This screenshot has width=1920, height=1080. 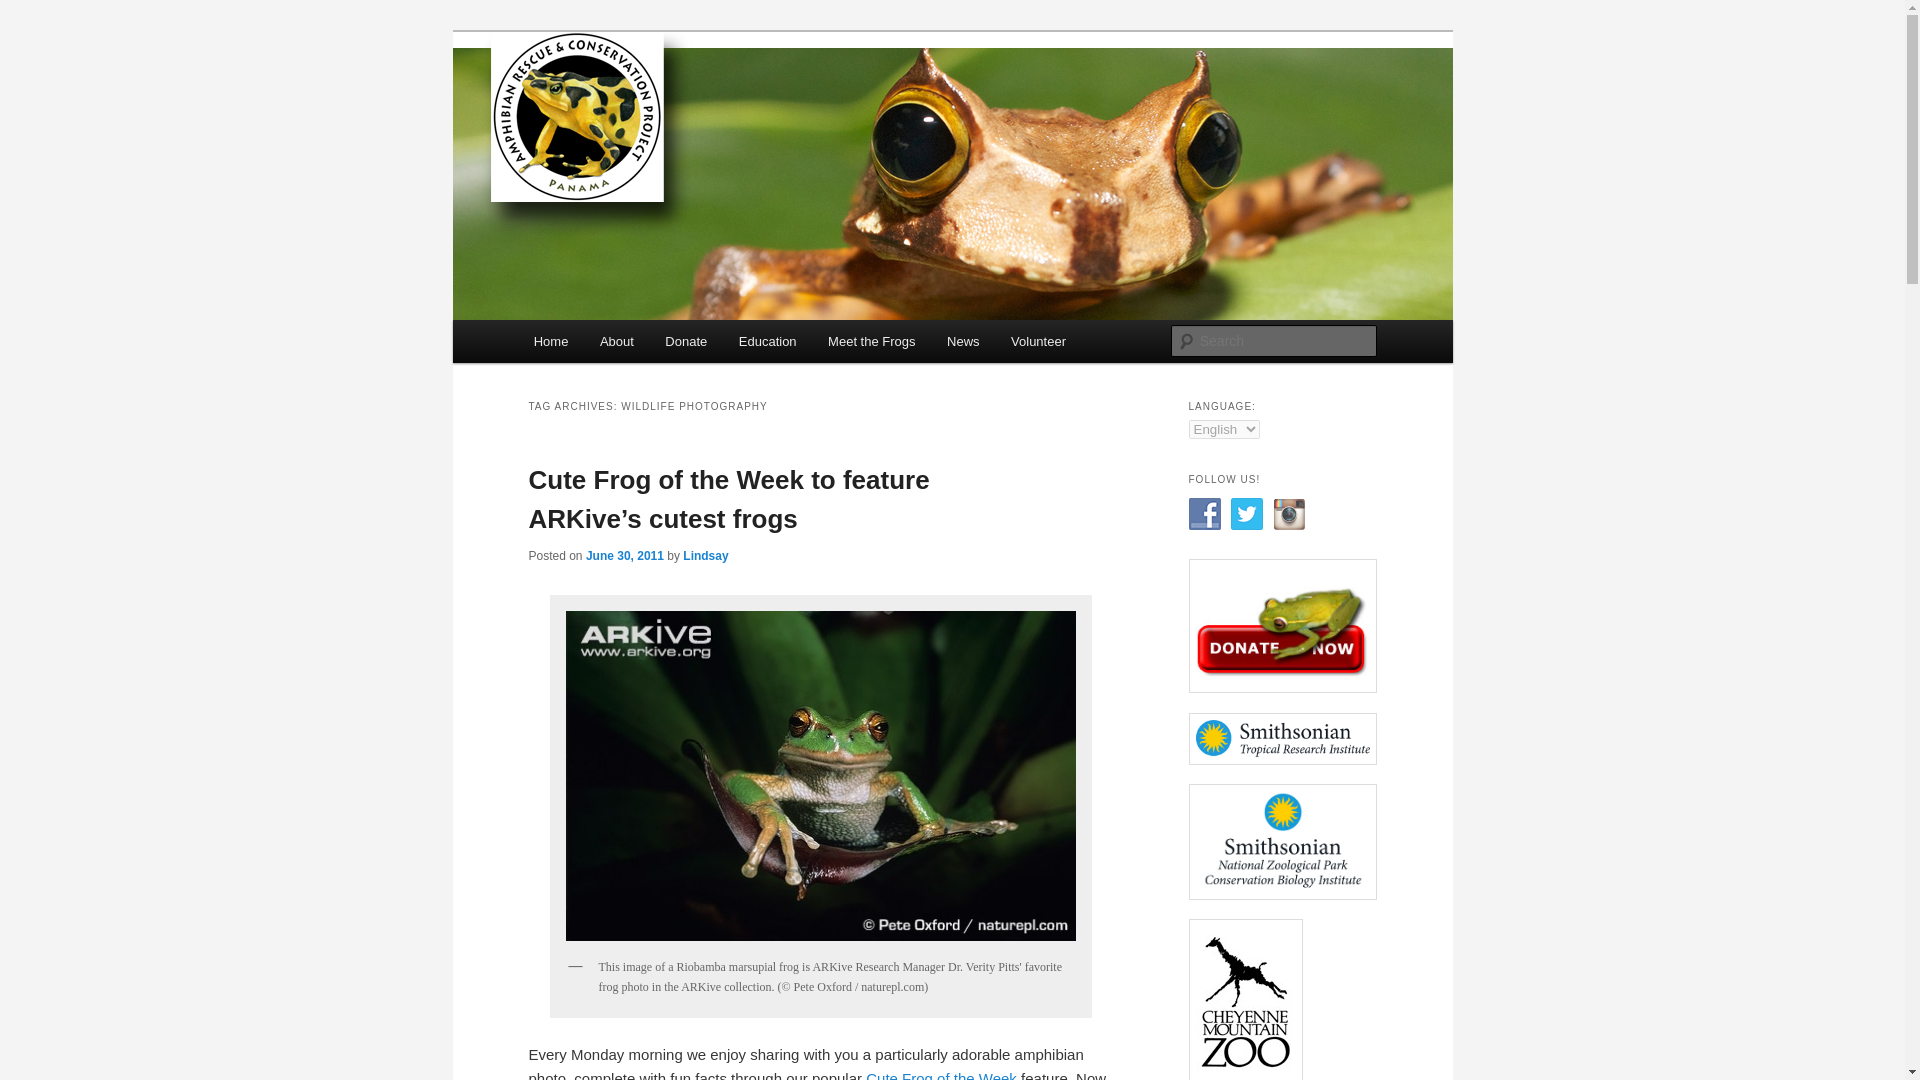 I want to click on News, so click(x=962, y=340).